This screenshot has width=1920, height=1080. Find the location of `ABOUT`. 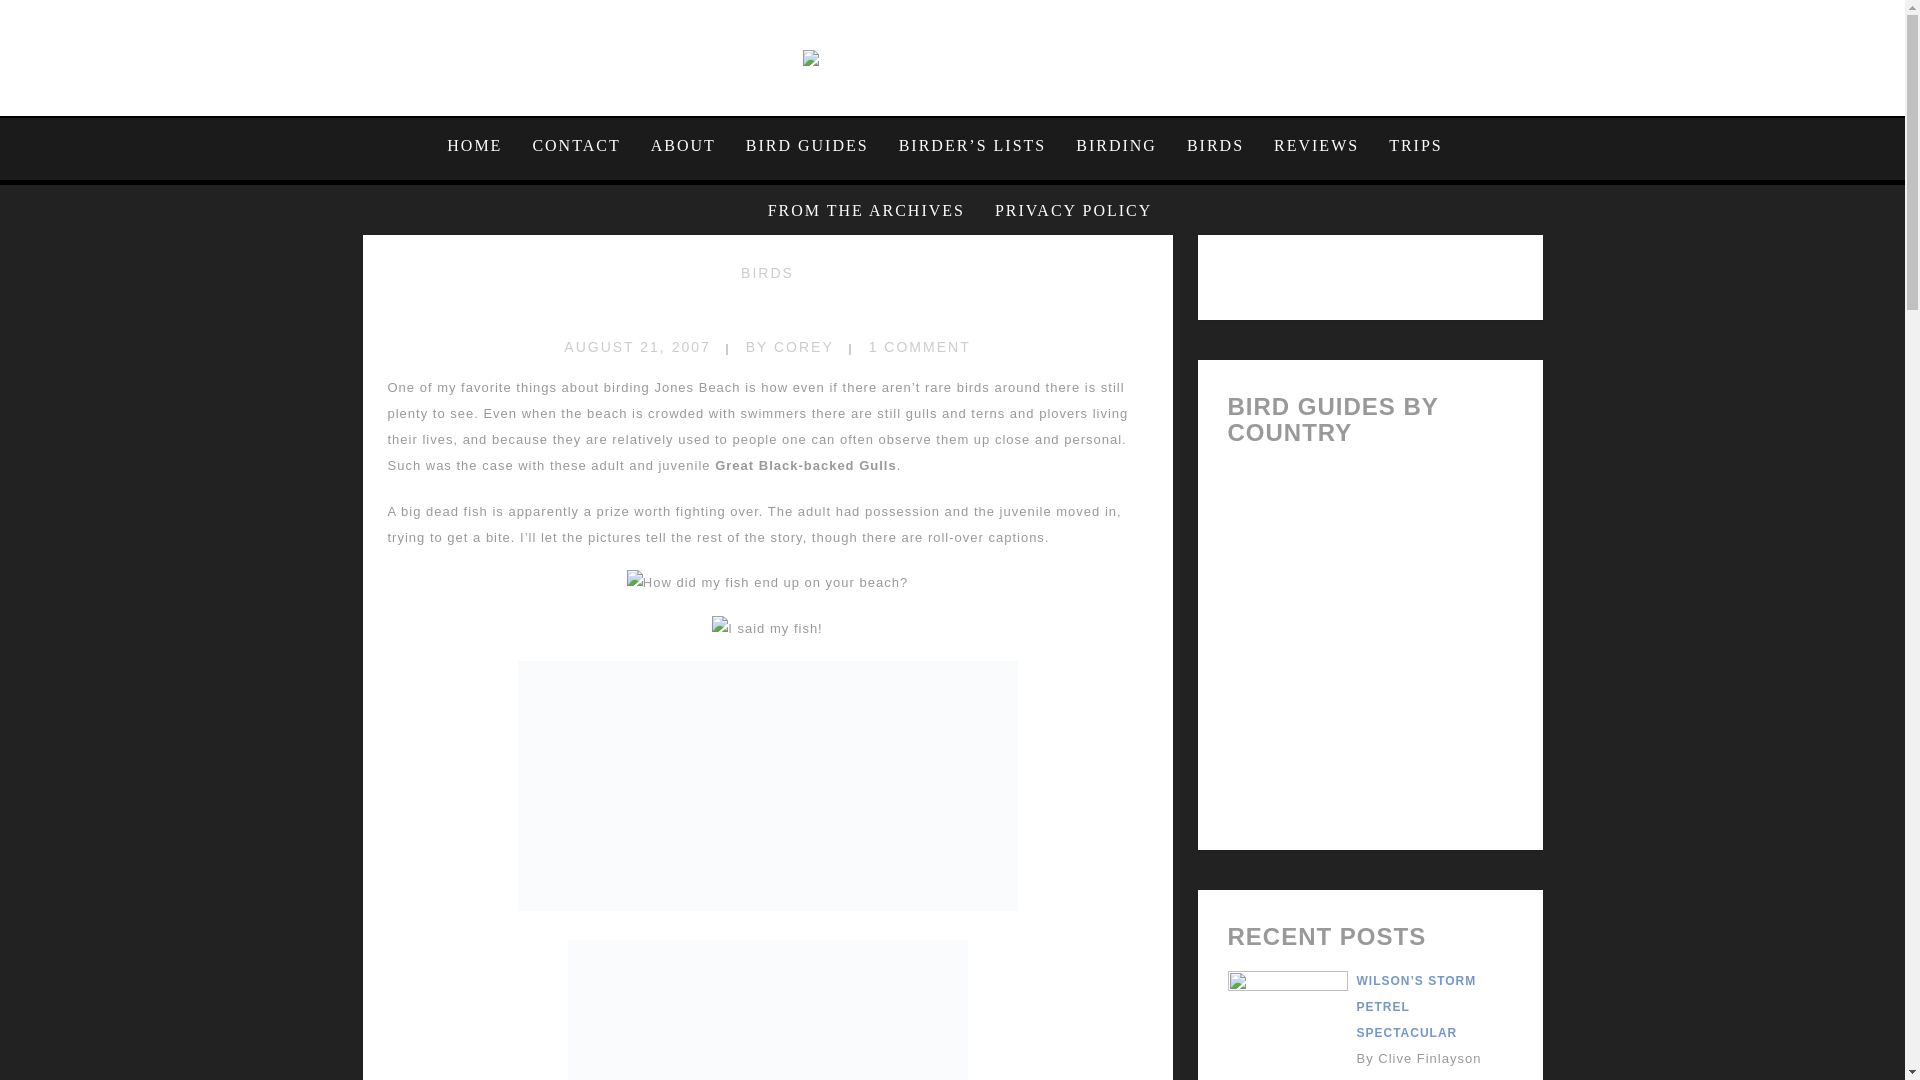

ABOUT is located at coordinates (683, 145).